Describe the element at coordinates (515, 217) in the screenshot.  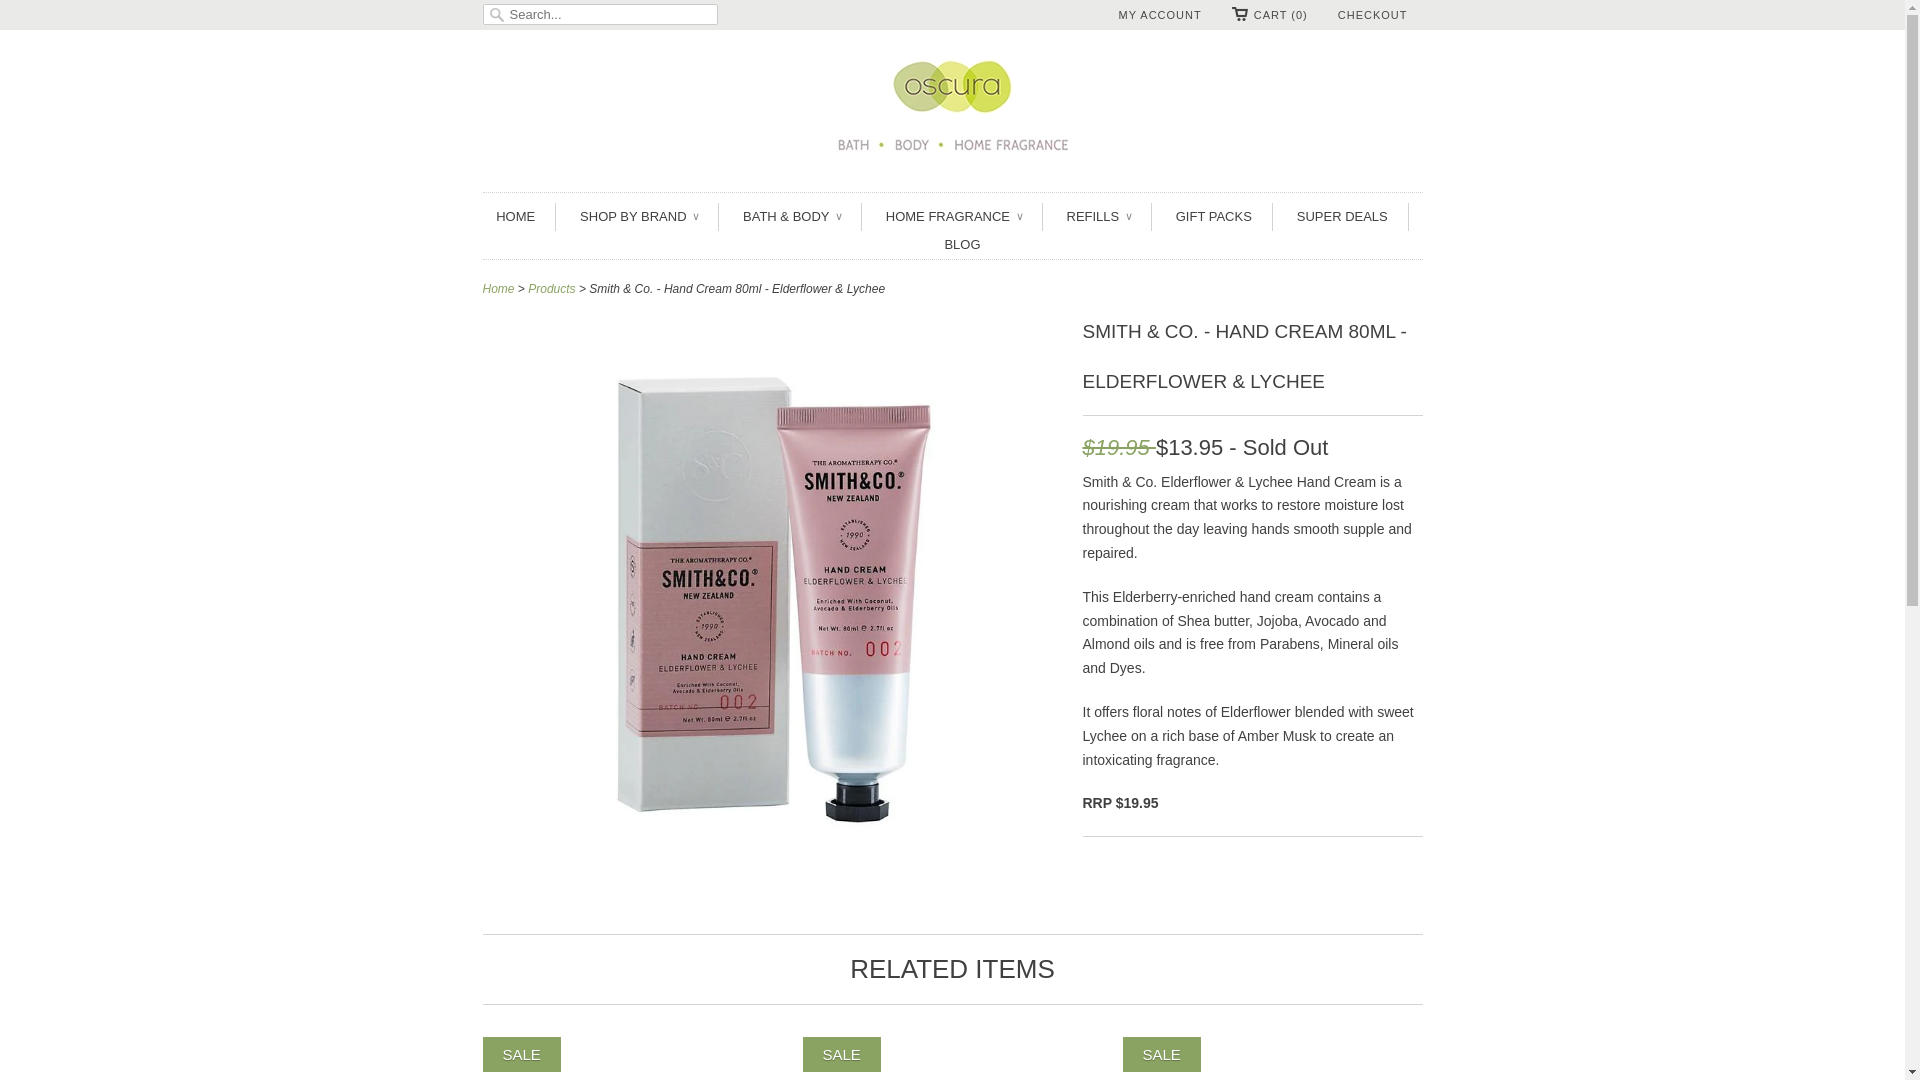
I see `HOME` at that location.